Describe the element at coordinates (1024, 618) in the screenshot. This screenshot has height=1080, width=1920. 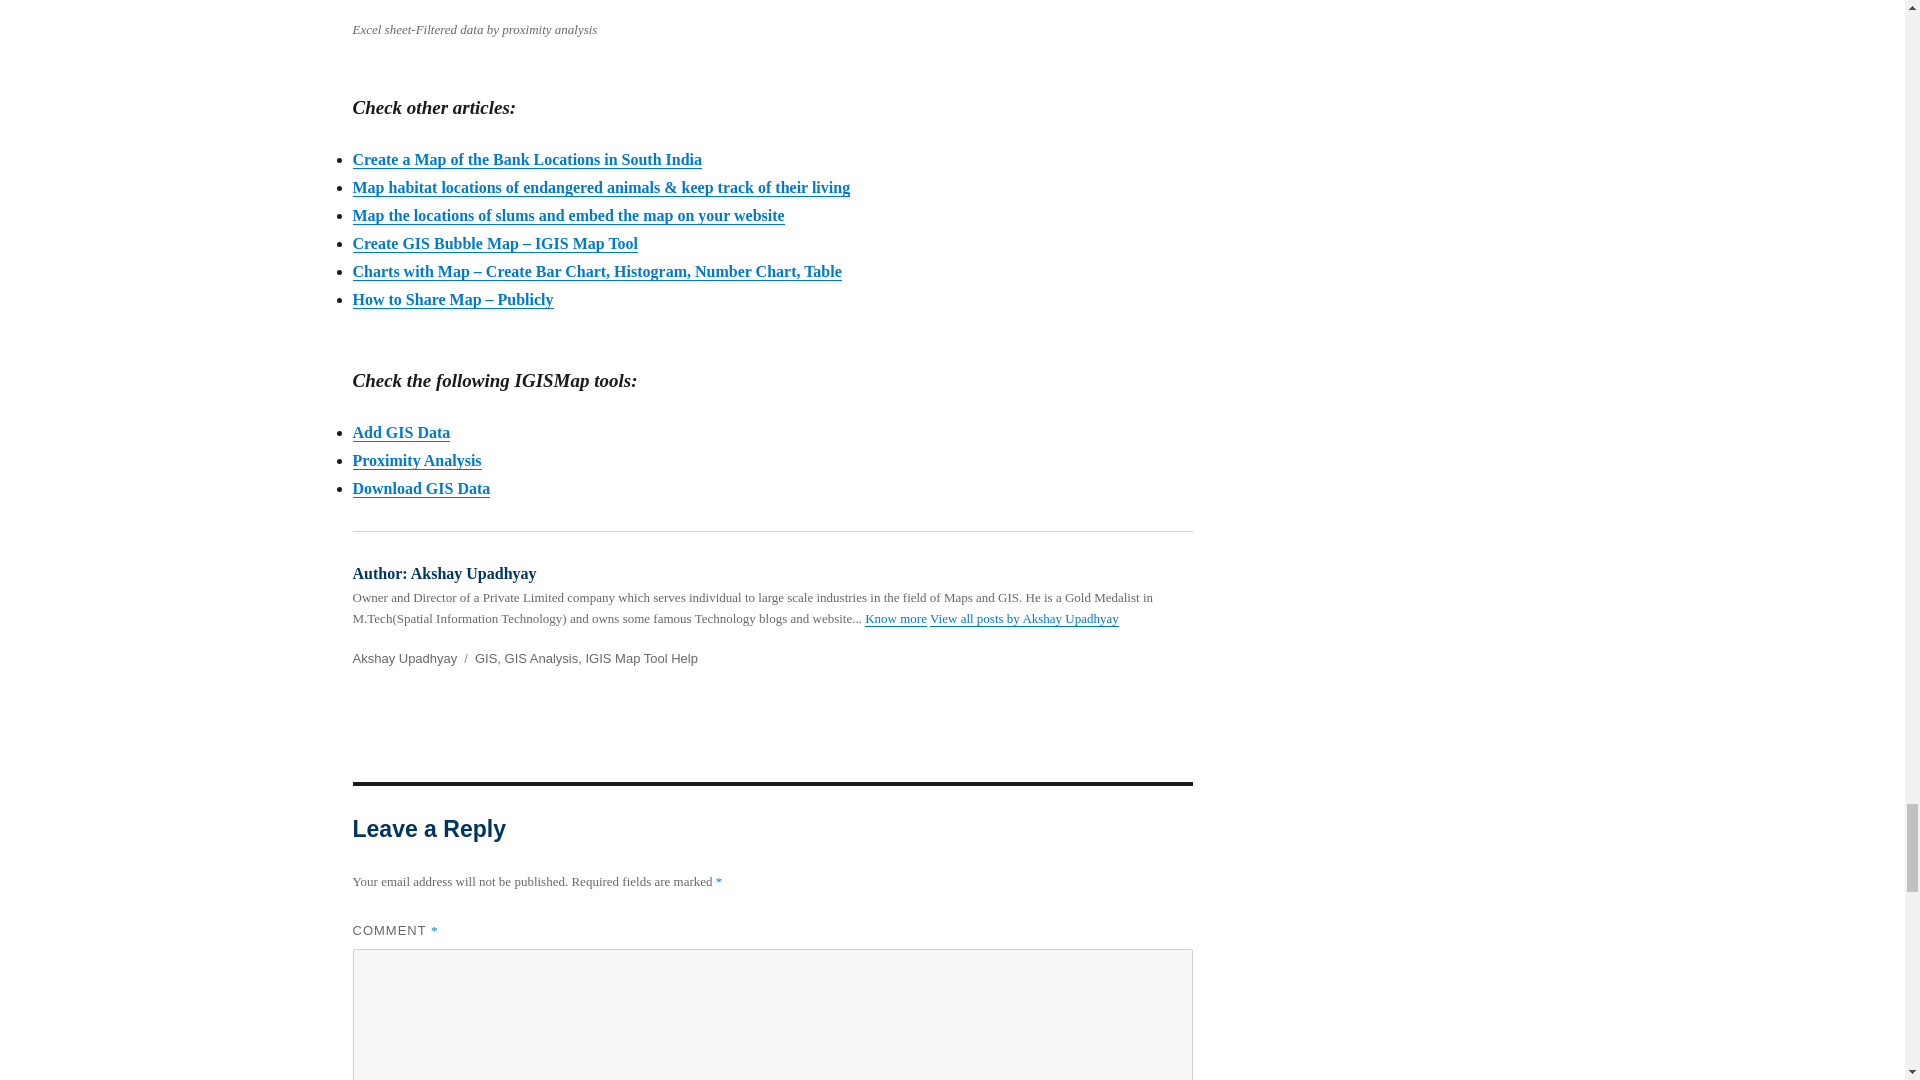
I see `View all posts by Akshay Upadhyay` at that location.